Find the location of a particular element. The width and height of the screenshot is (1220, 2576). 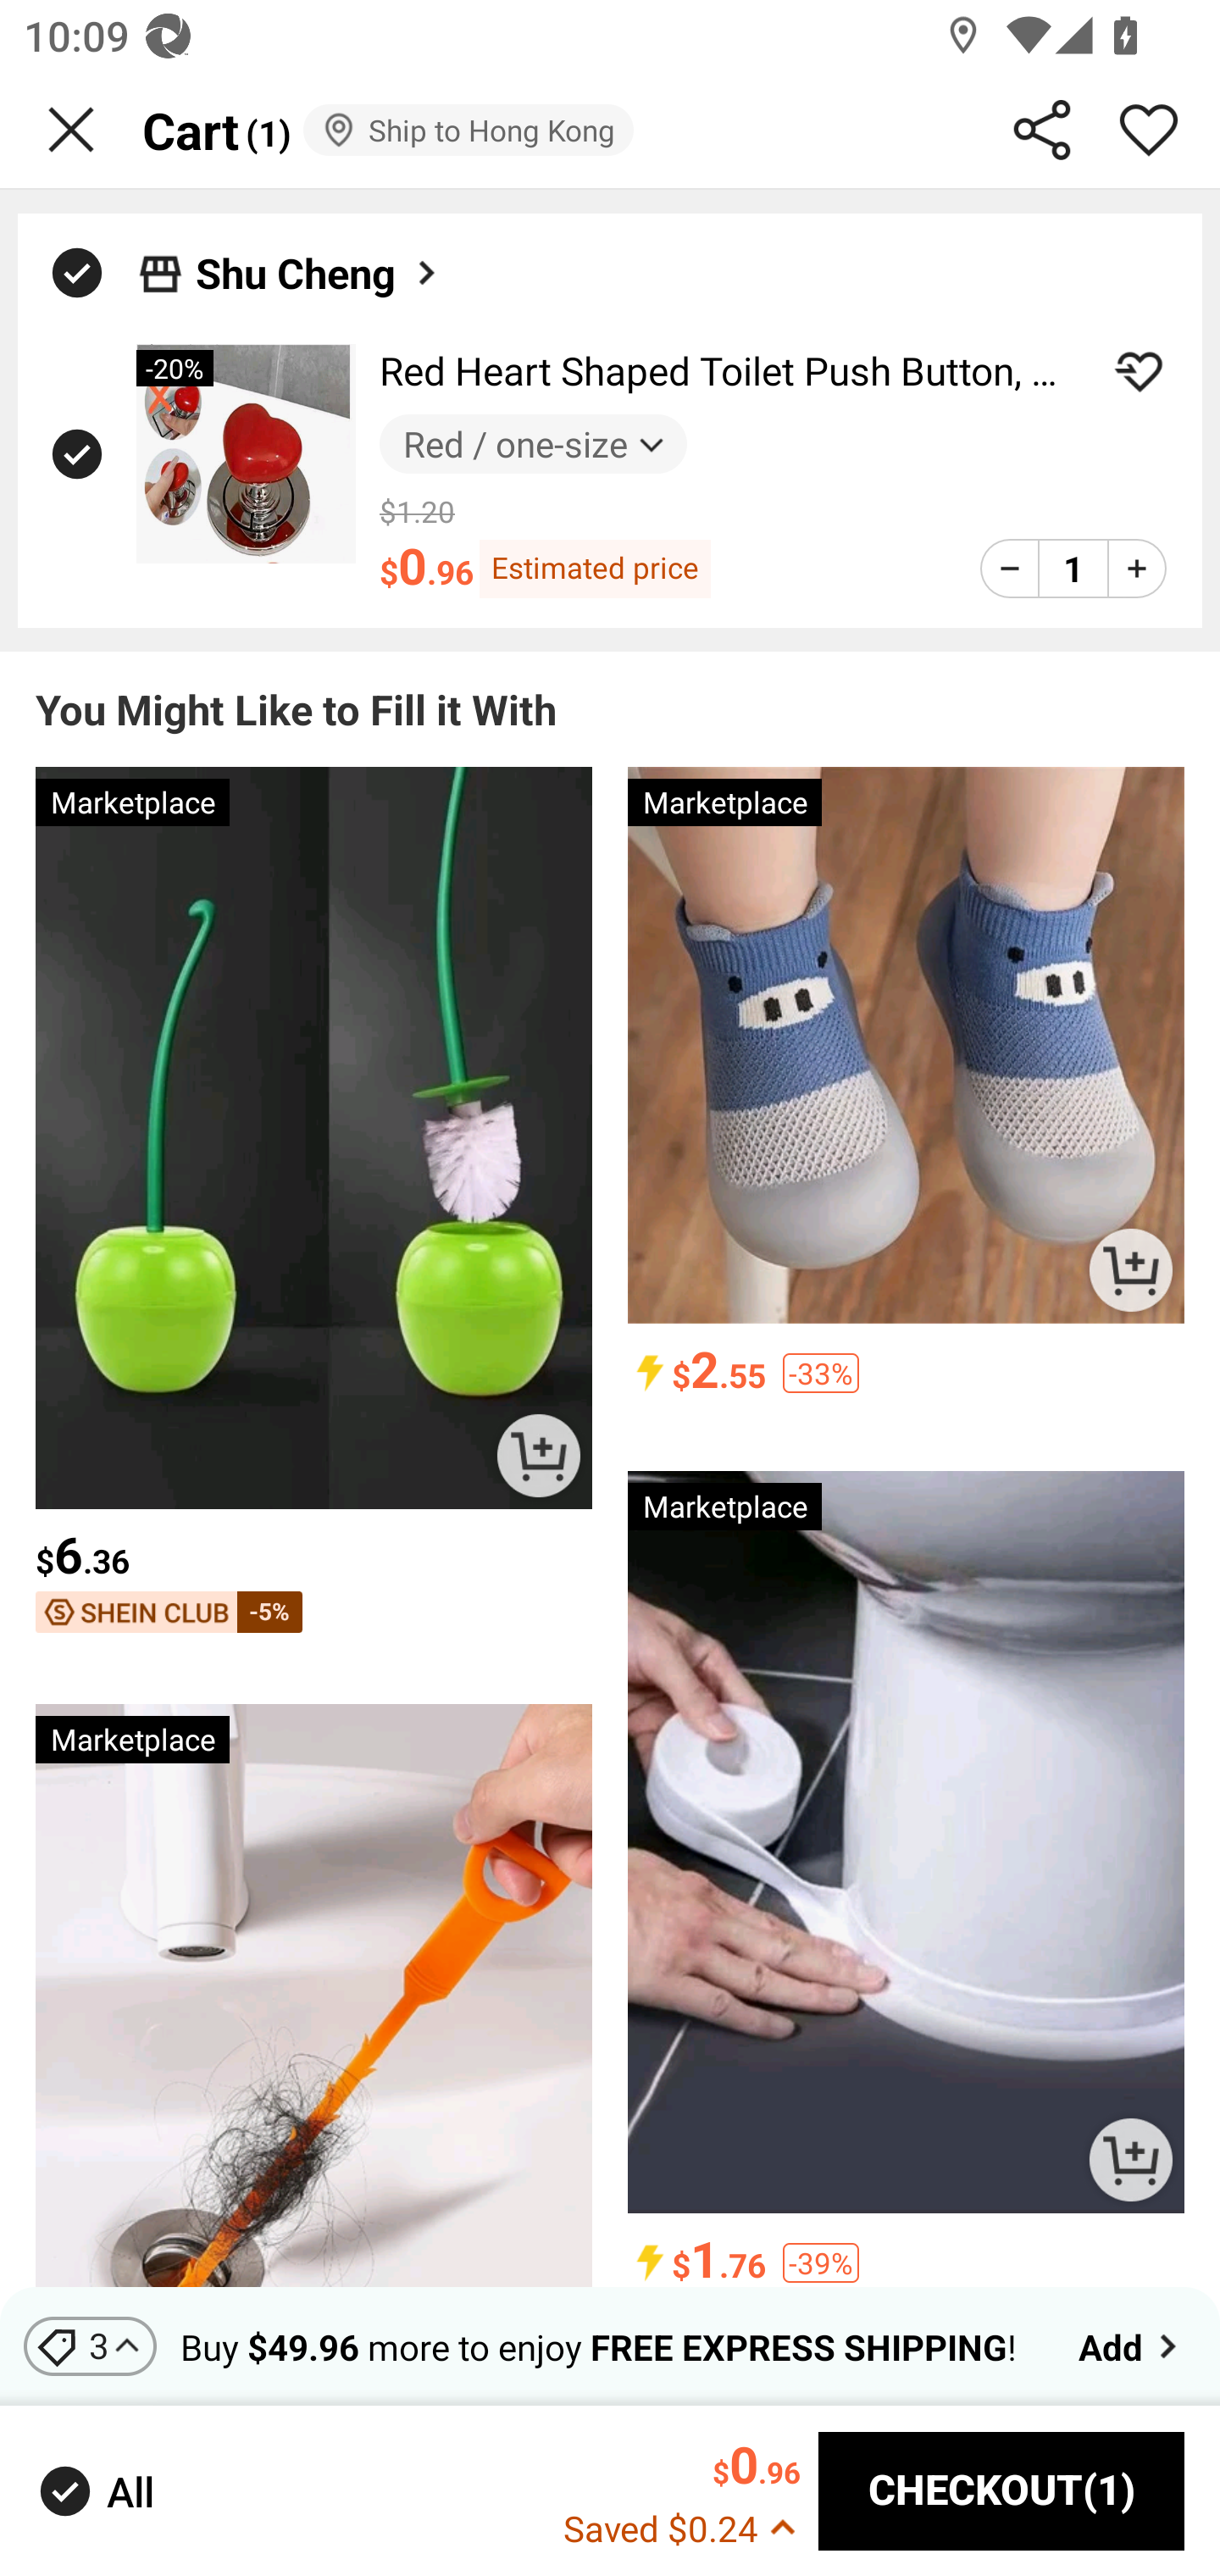

ADD TO CART is located at coordinates (1130, 1269).